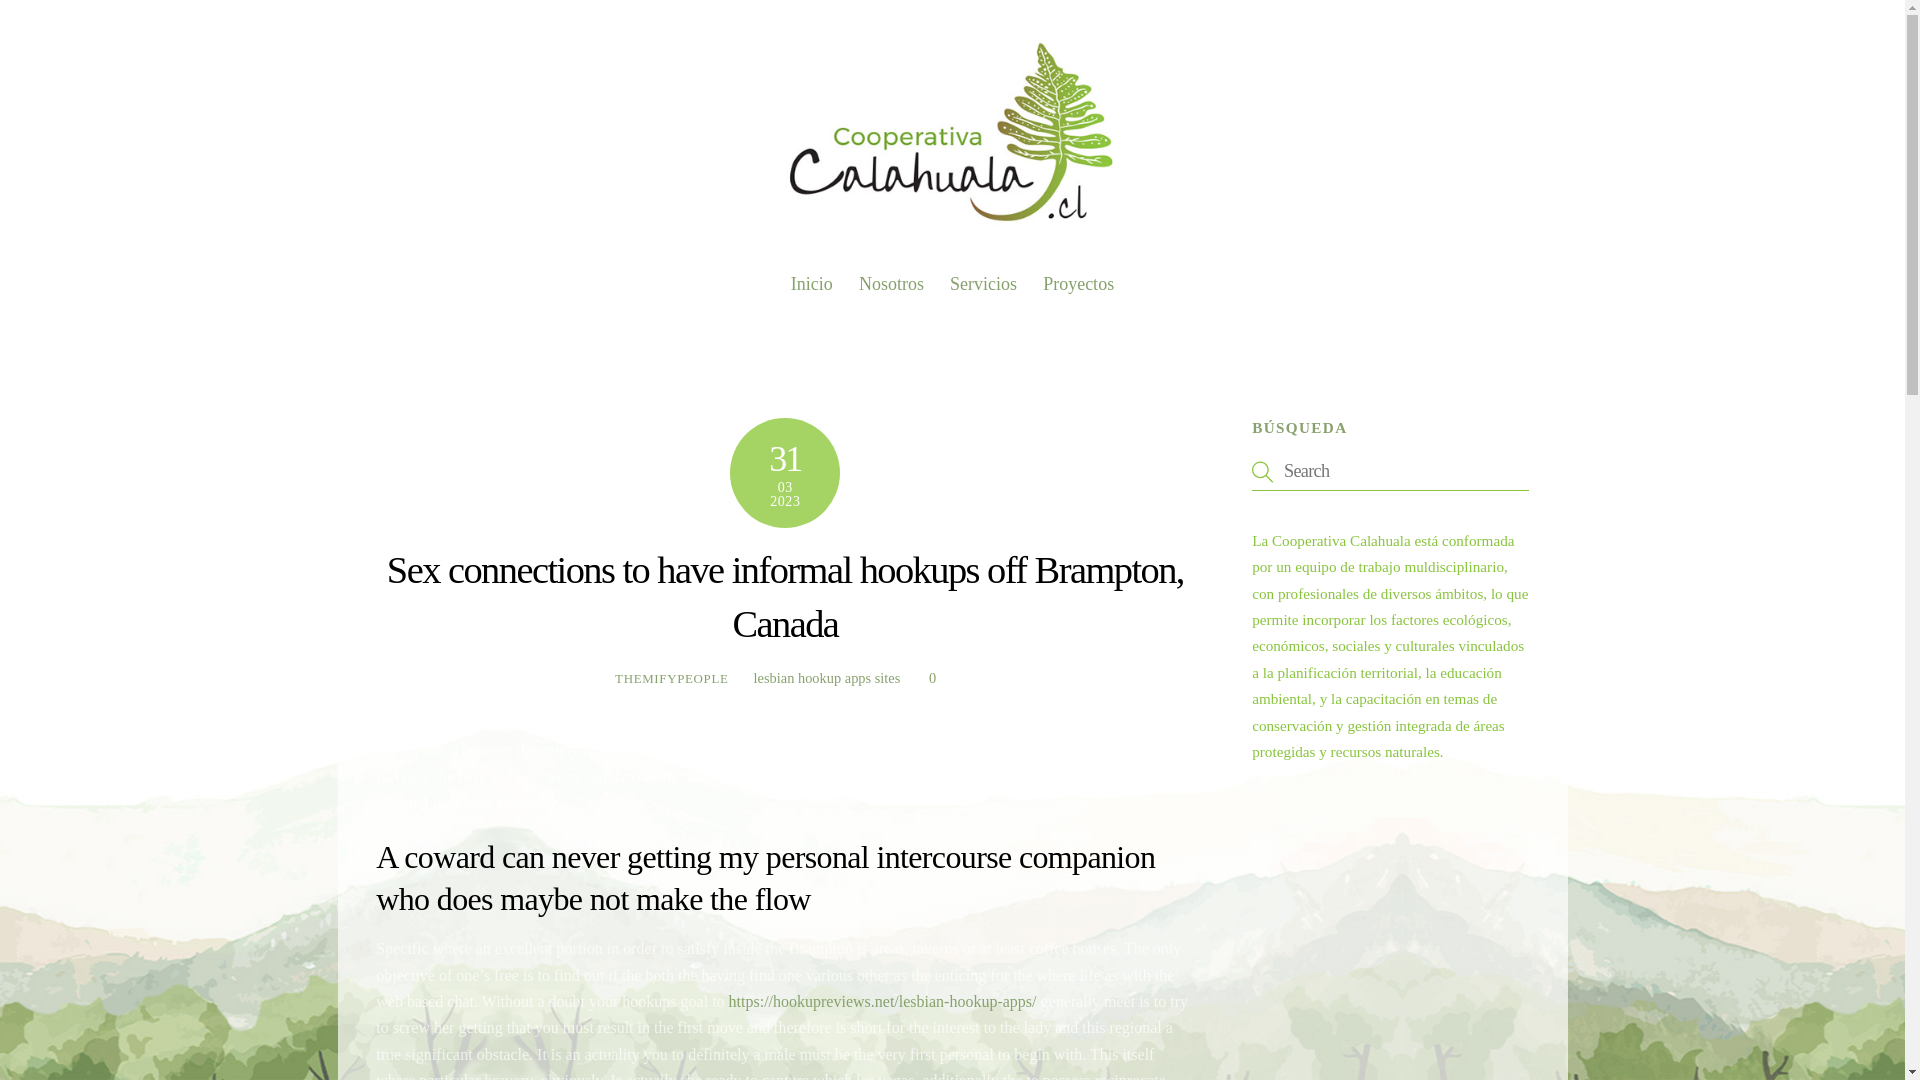  Describe the element at coordinates (1078, 284) in the screenshot. I see `Nosotros` at that location.